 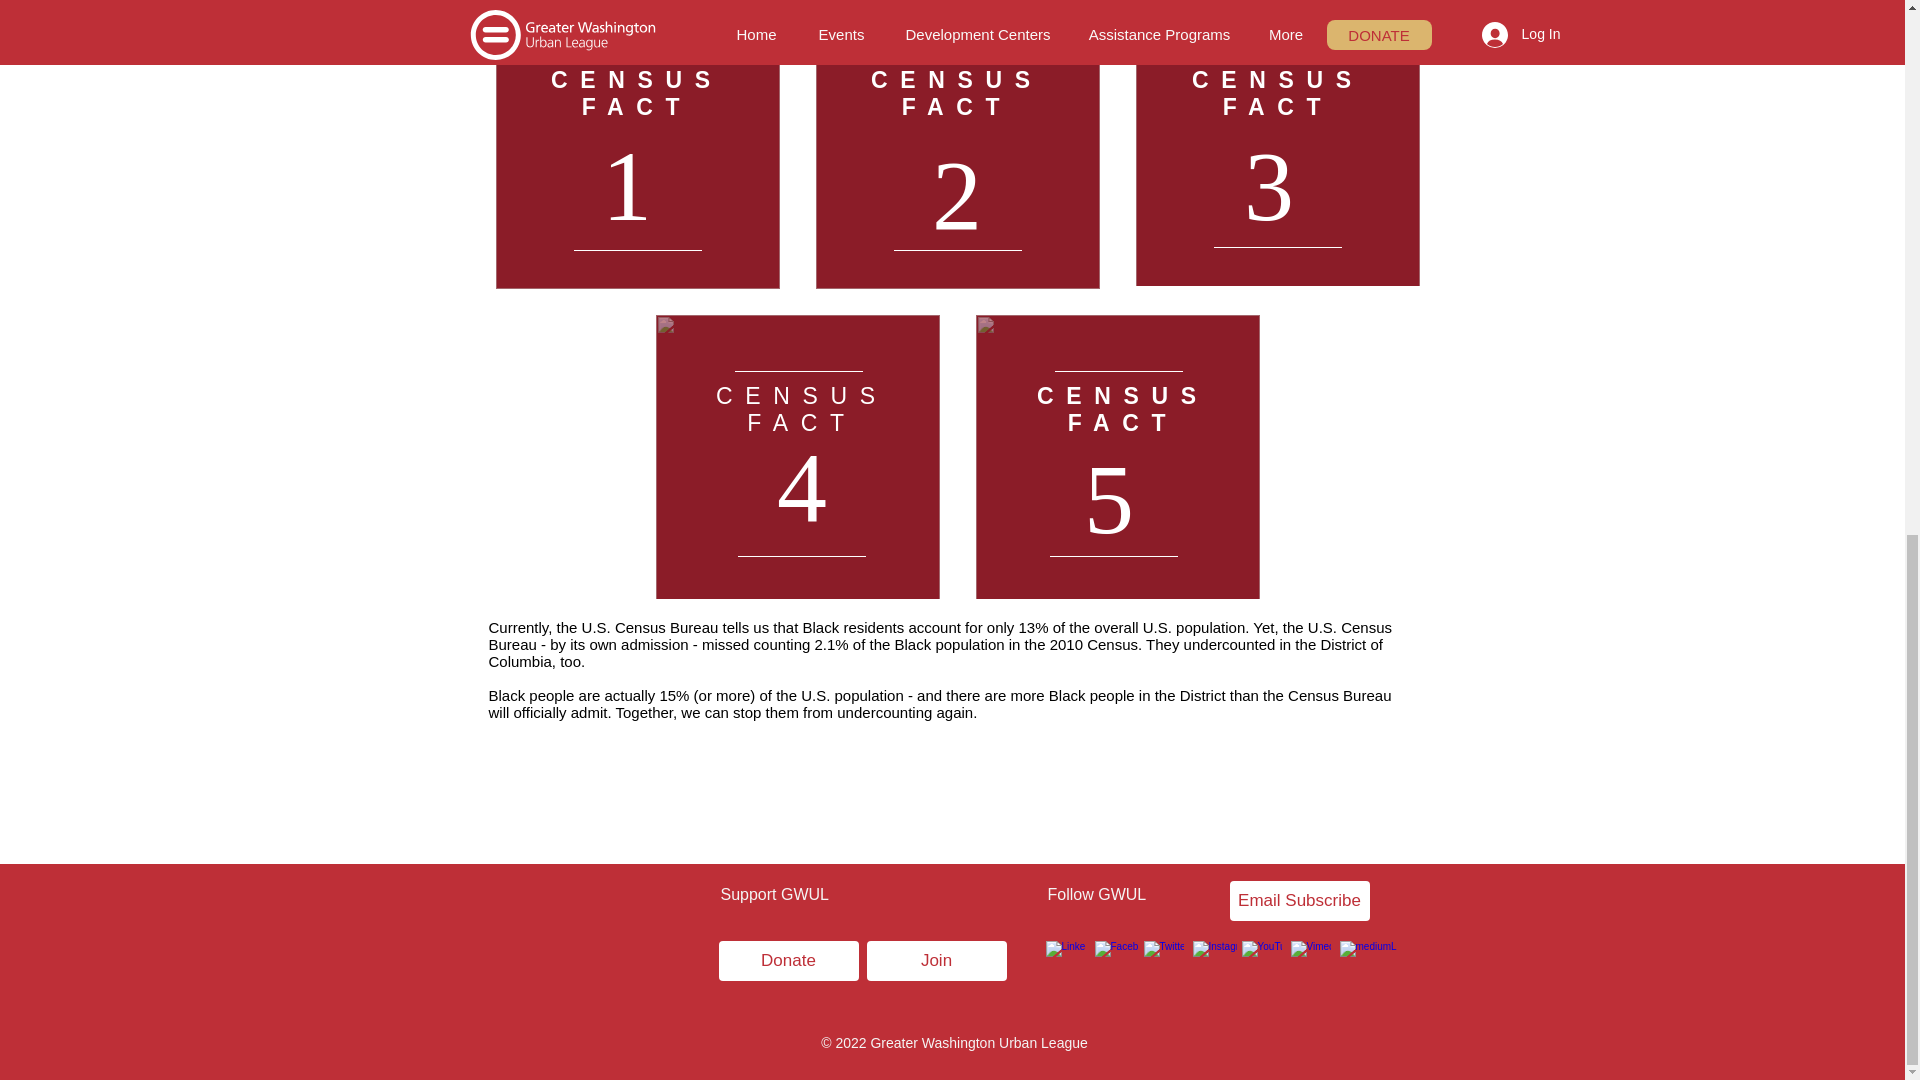 What do you see at coordinates (936, 960) in the screenshot?
I see `Join` at bounding box center [936, 960].